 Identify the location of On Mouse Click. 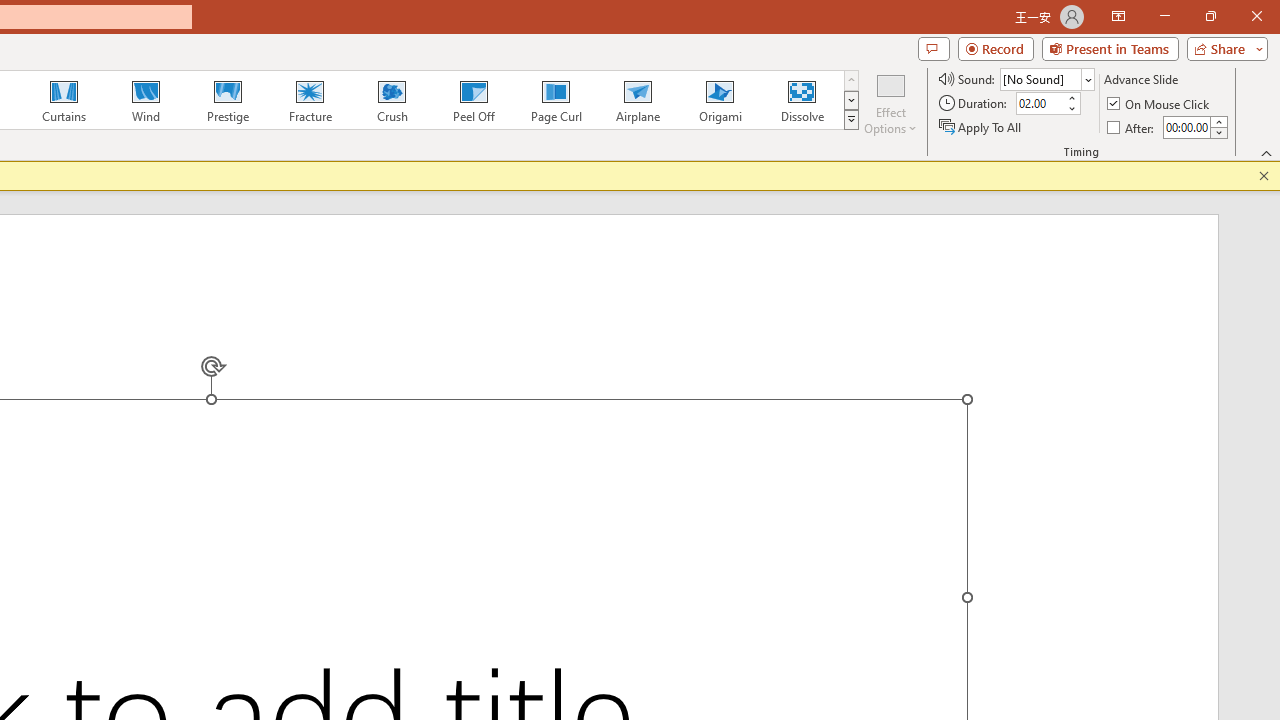
(1160, 104).